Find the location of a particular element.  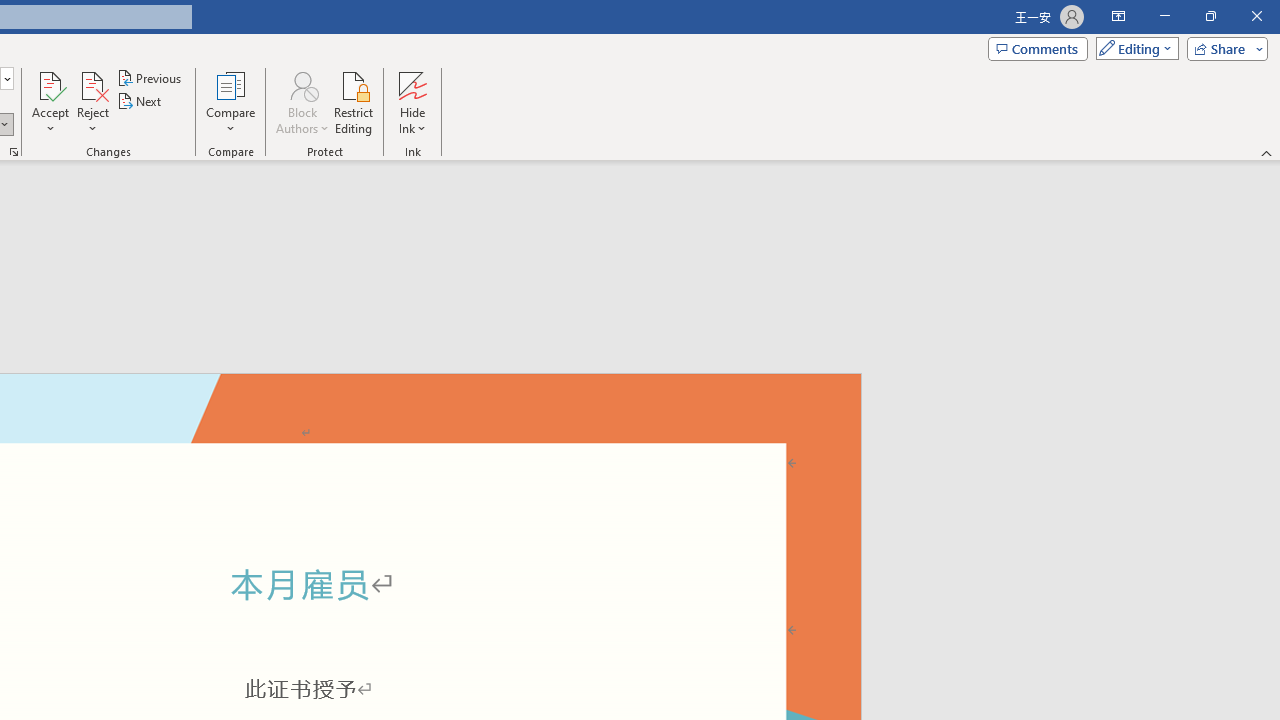

Reject is located at coordinates (92, 102).